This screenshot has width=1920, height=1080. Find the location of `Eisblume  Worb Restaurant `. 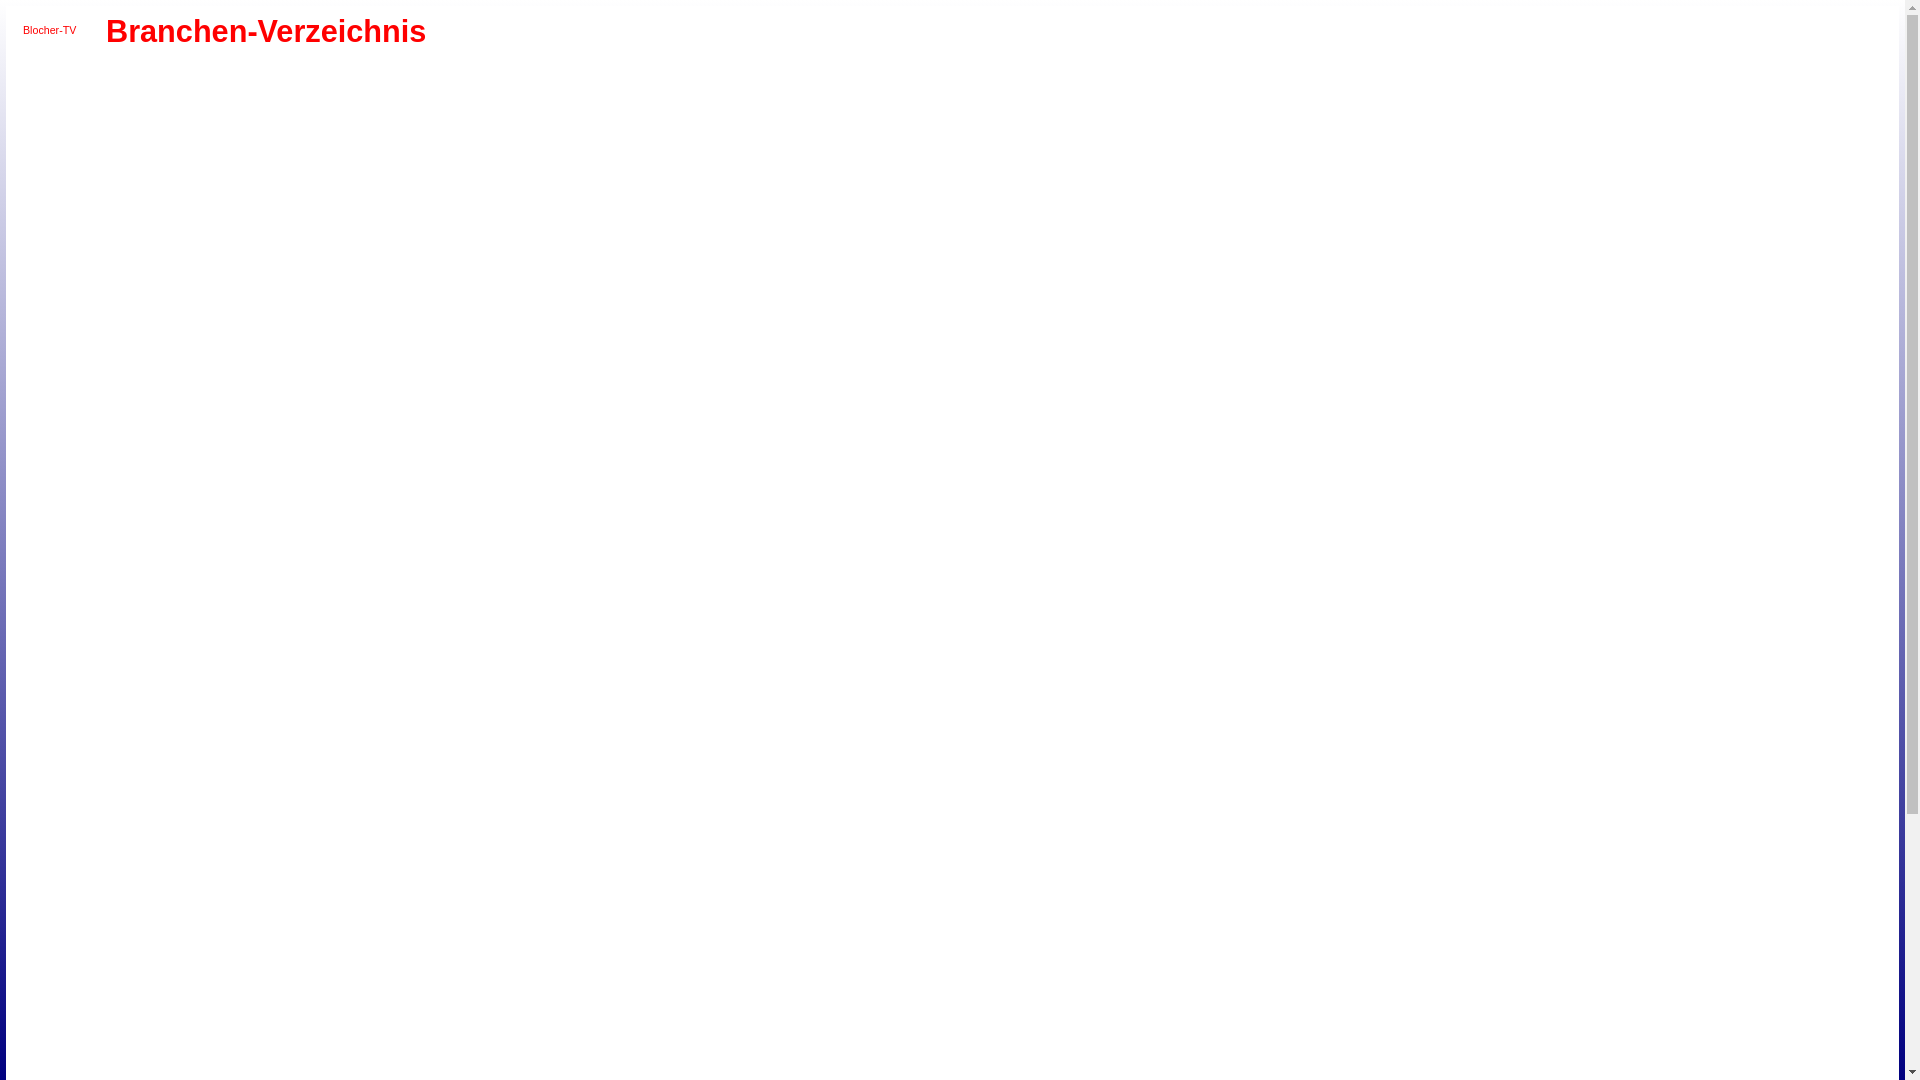

Eisblume  Worb Restaurant  is located at coordinates (209, 632).